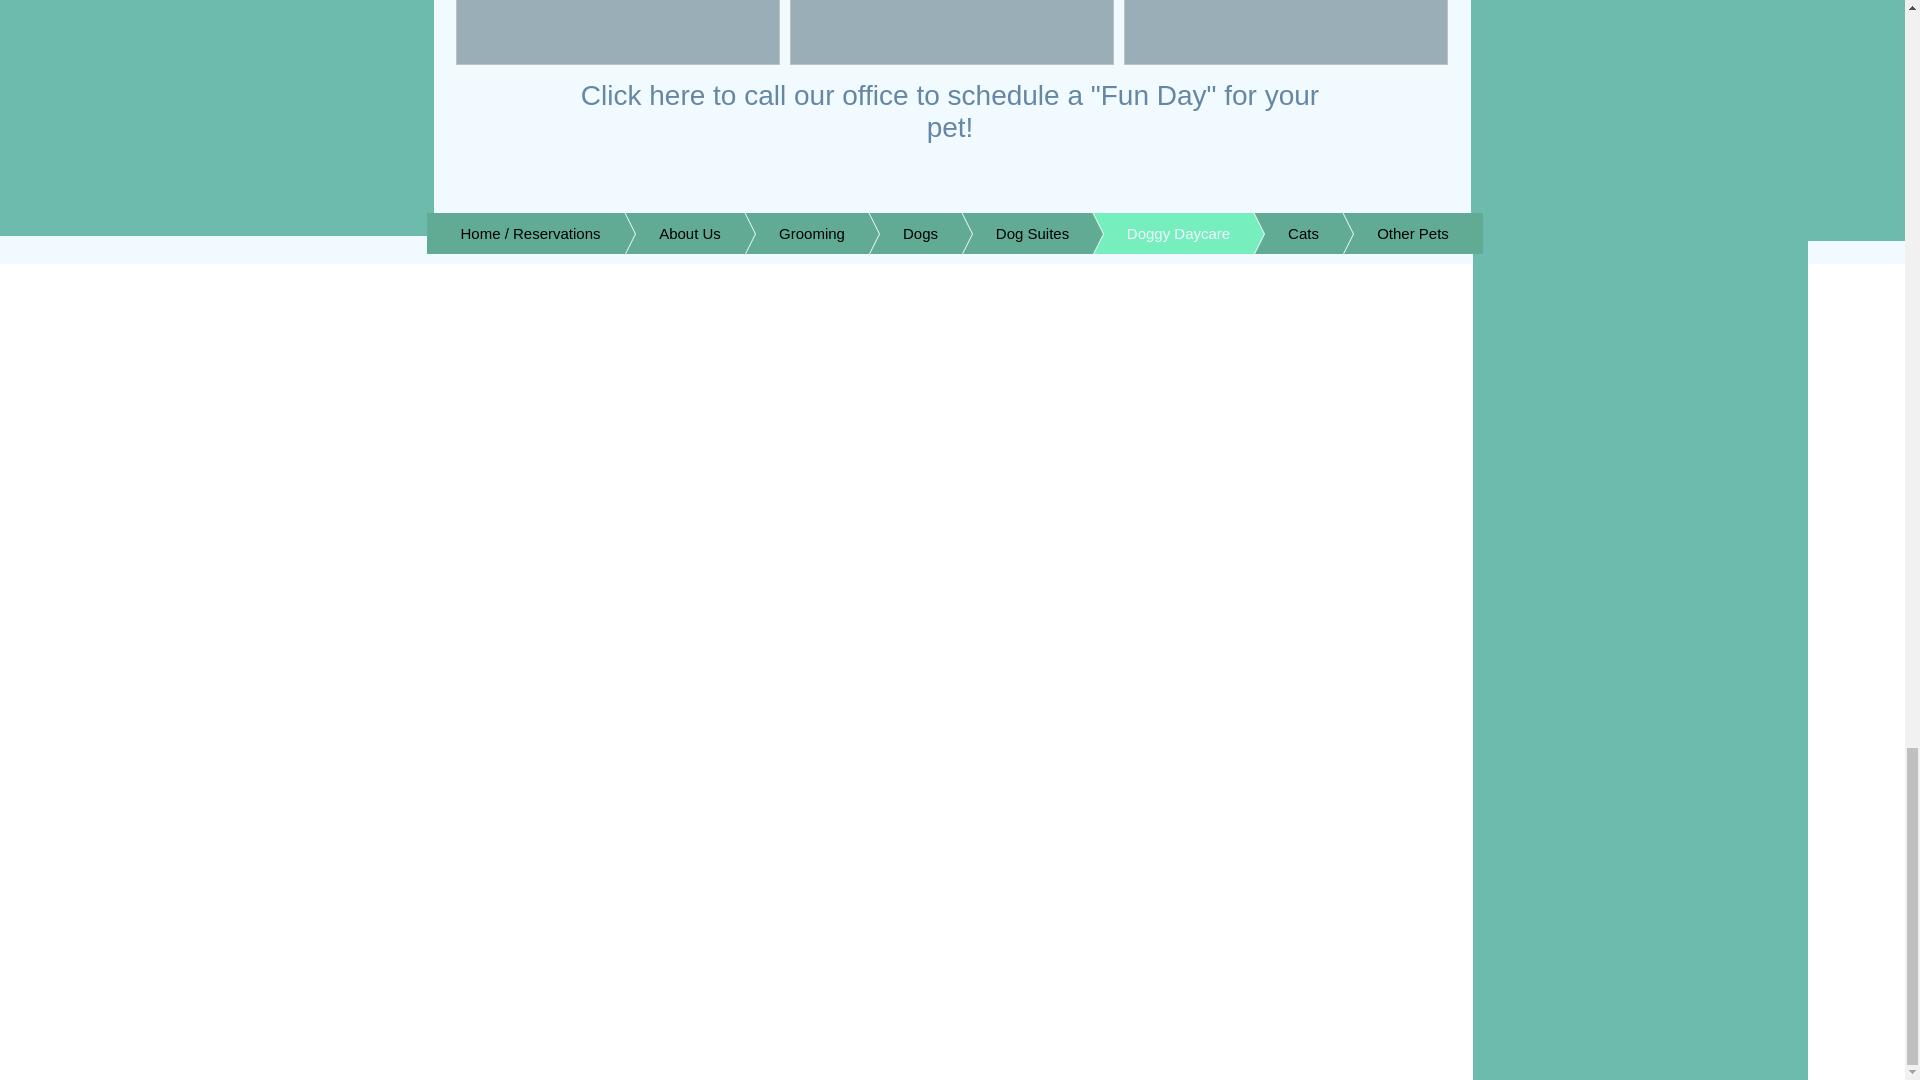  What do you see at coordinates (890, 232) in the screenshot?
I see `Dogs` at bounding box center [890, 232].